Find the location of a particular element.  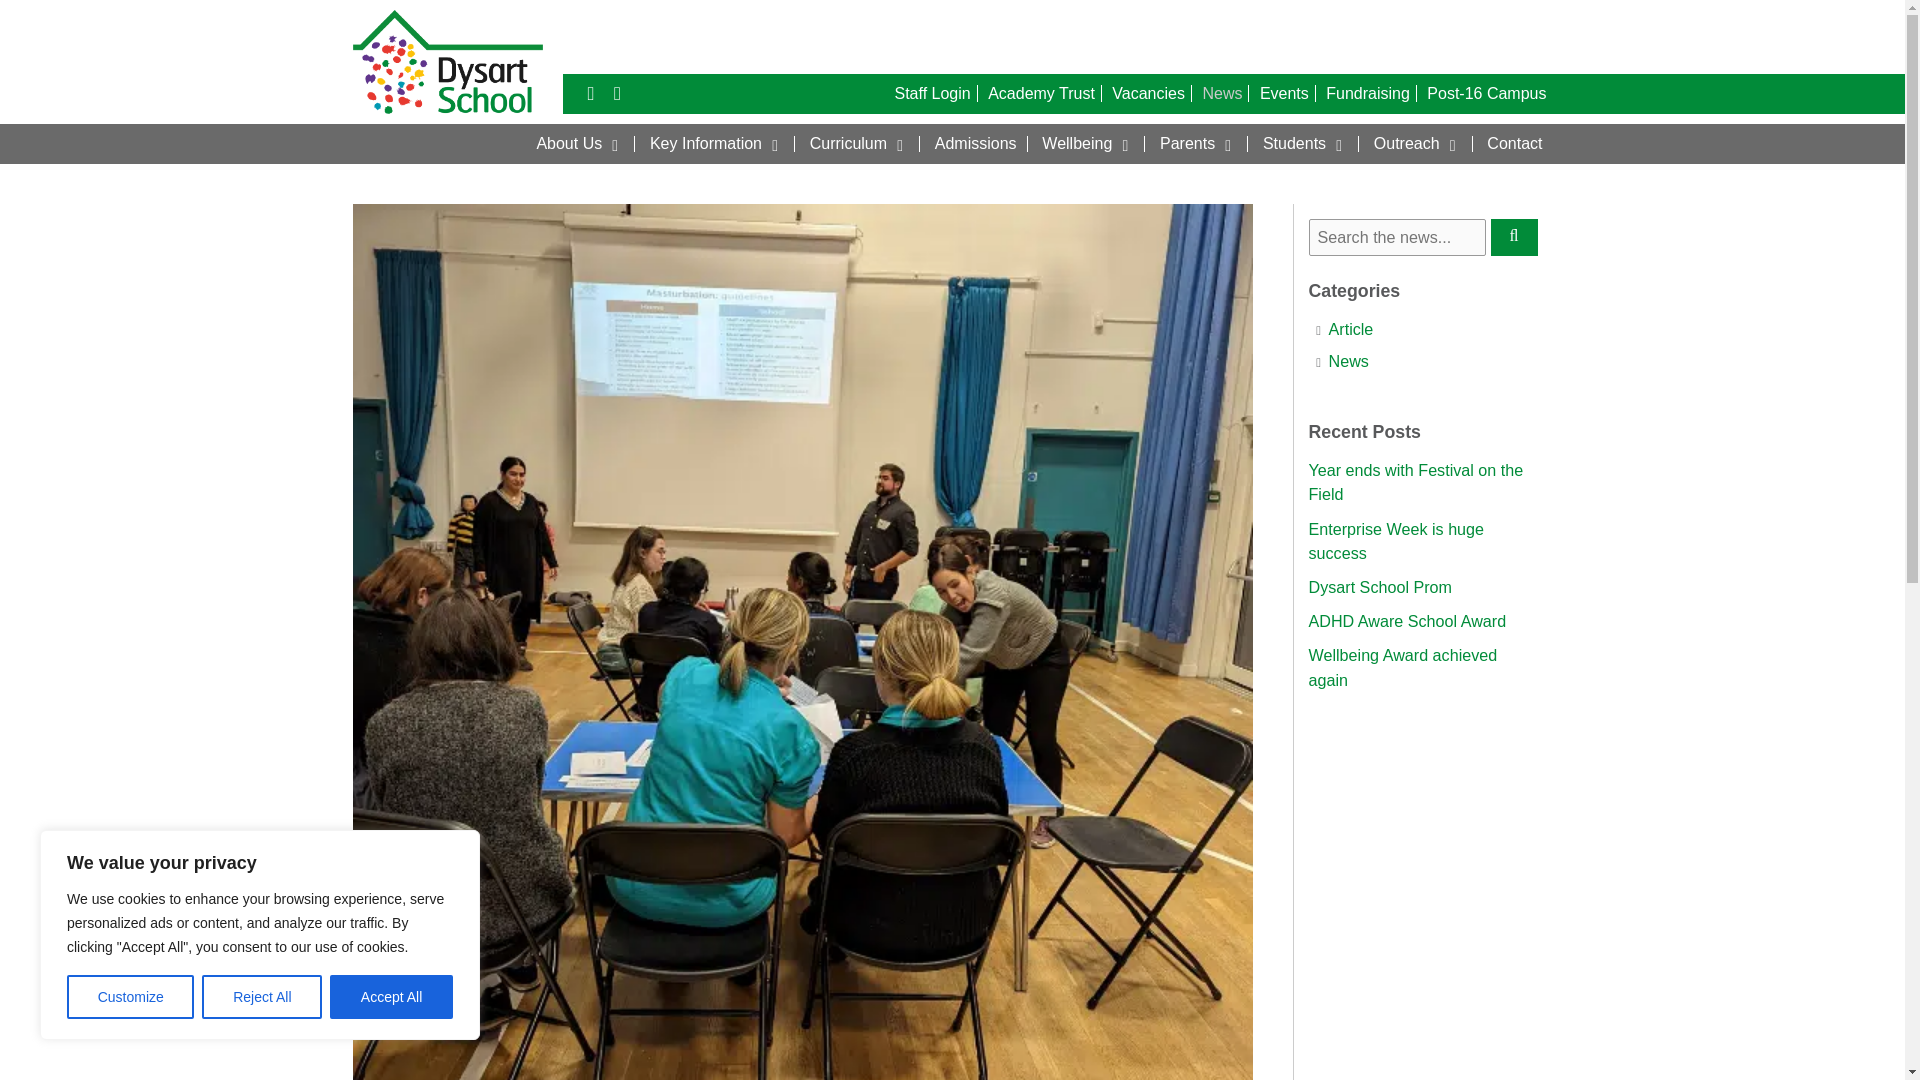

Fundraising is located at coordinates (1368, 93).